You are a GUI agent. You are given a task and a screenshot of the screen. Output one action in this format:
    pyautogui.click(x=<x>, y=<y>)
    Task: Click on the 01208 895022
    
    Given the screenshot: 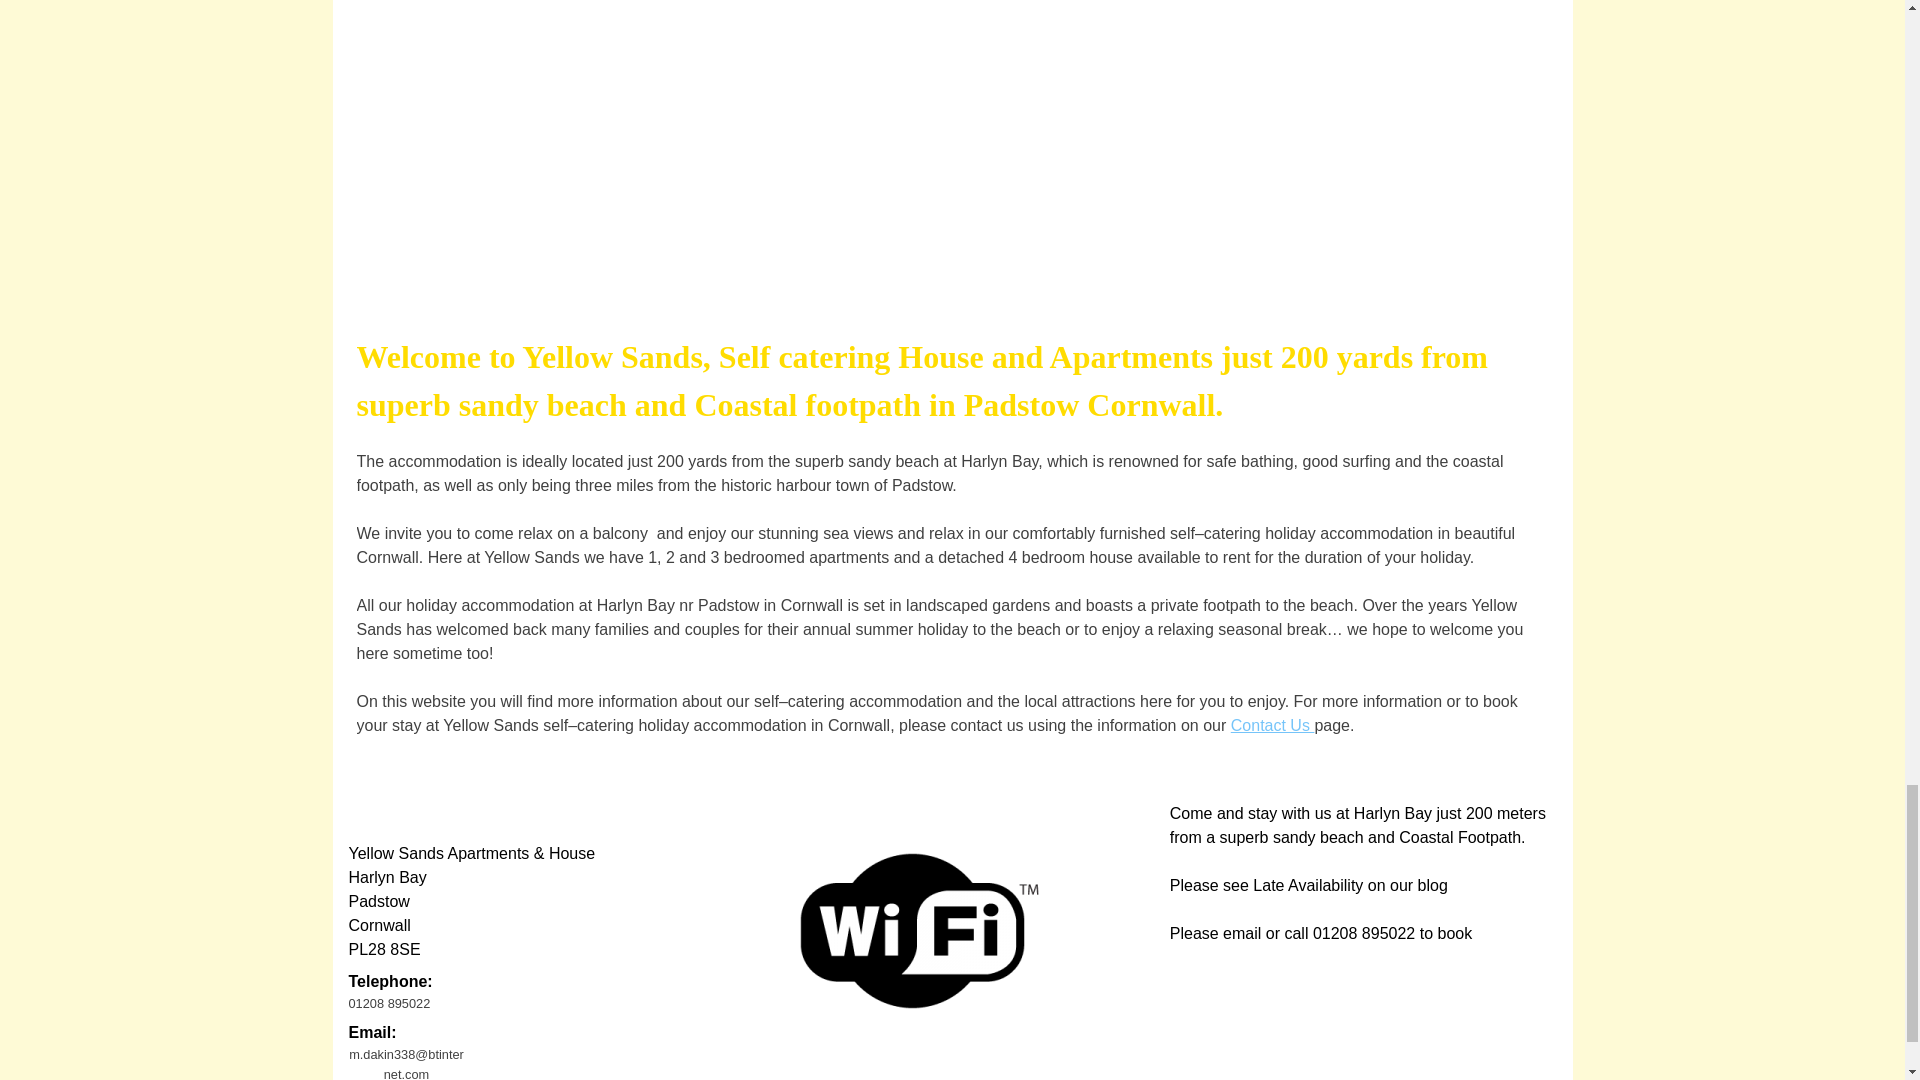 What is the action you would take?
    pyautogui.click(x=406, y=1003)
    